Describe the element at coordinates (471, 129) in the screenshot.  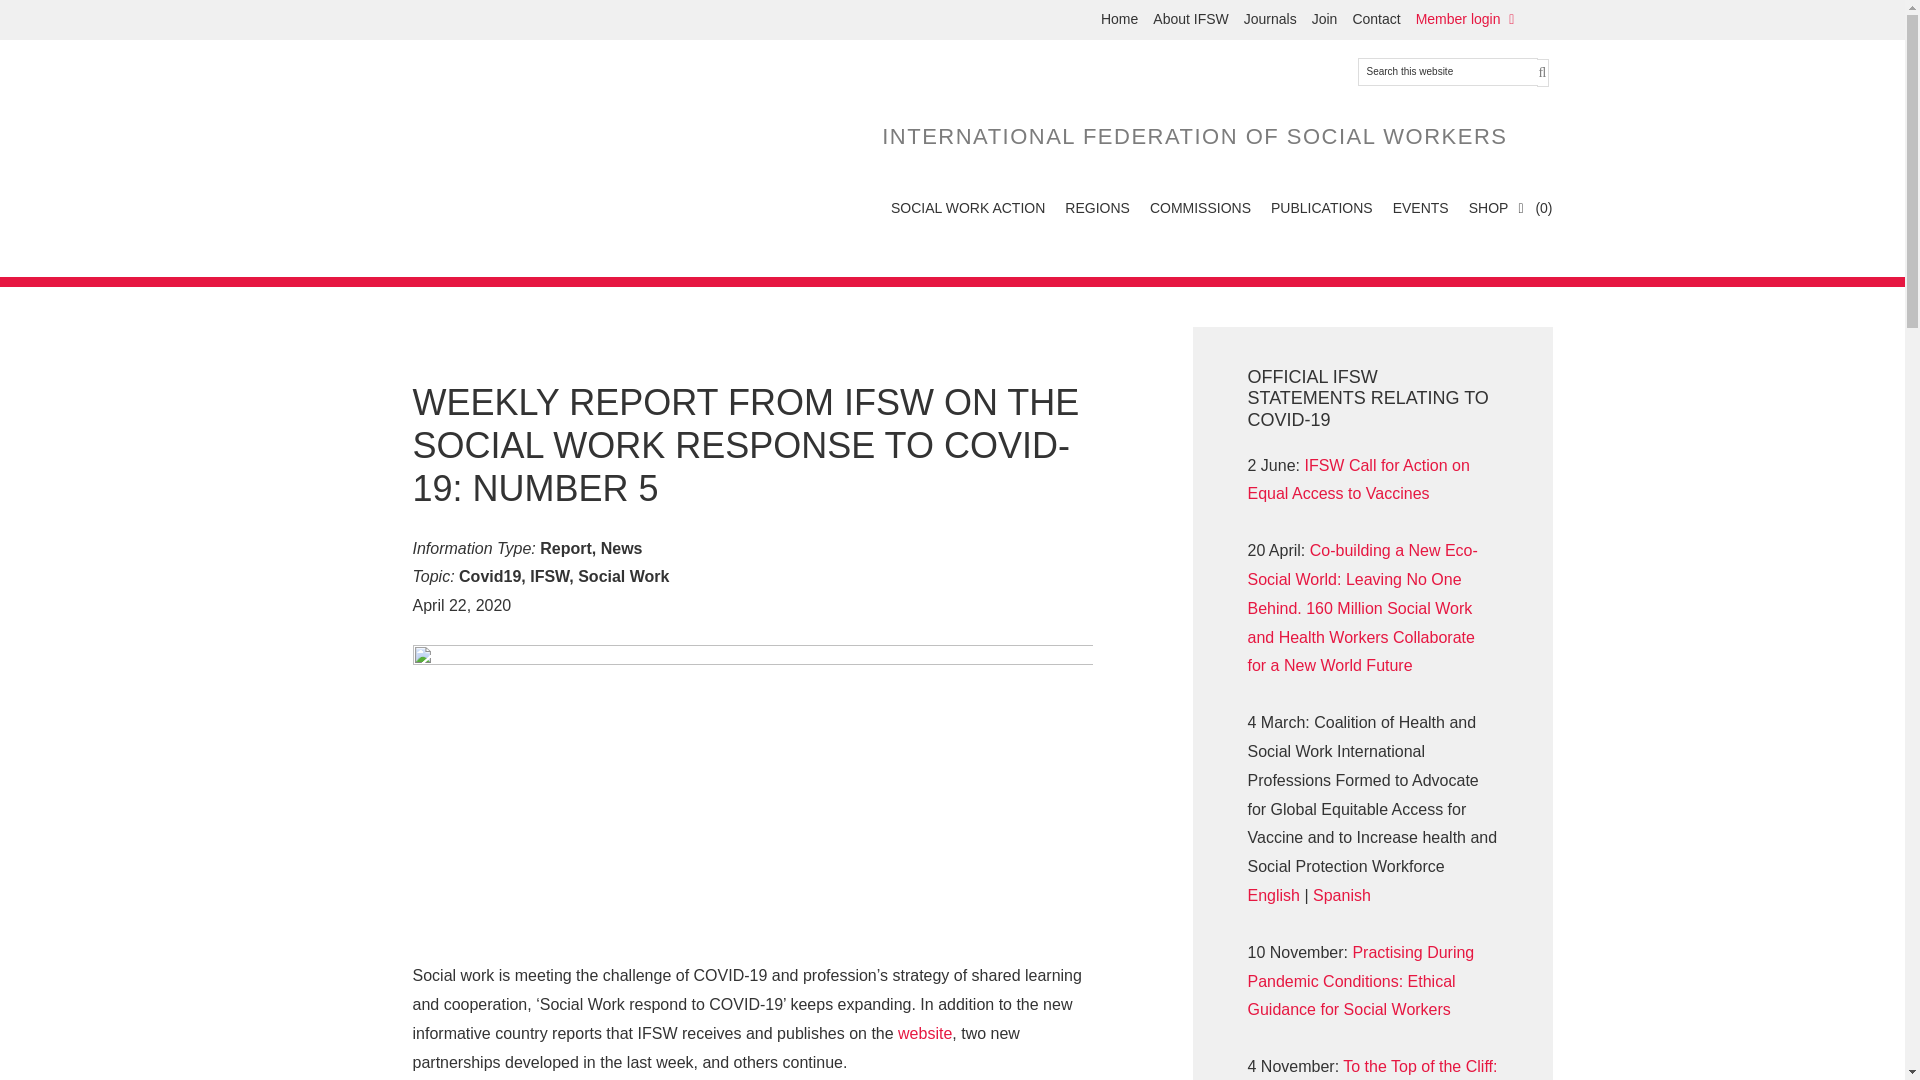
I see `International Federation of Social Workers` at that location.